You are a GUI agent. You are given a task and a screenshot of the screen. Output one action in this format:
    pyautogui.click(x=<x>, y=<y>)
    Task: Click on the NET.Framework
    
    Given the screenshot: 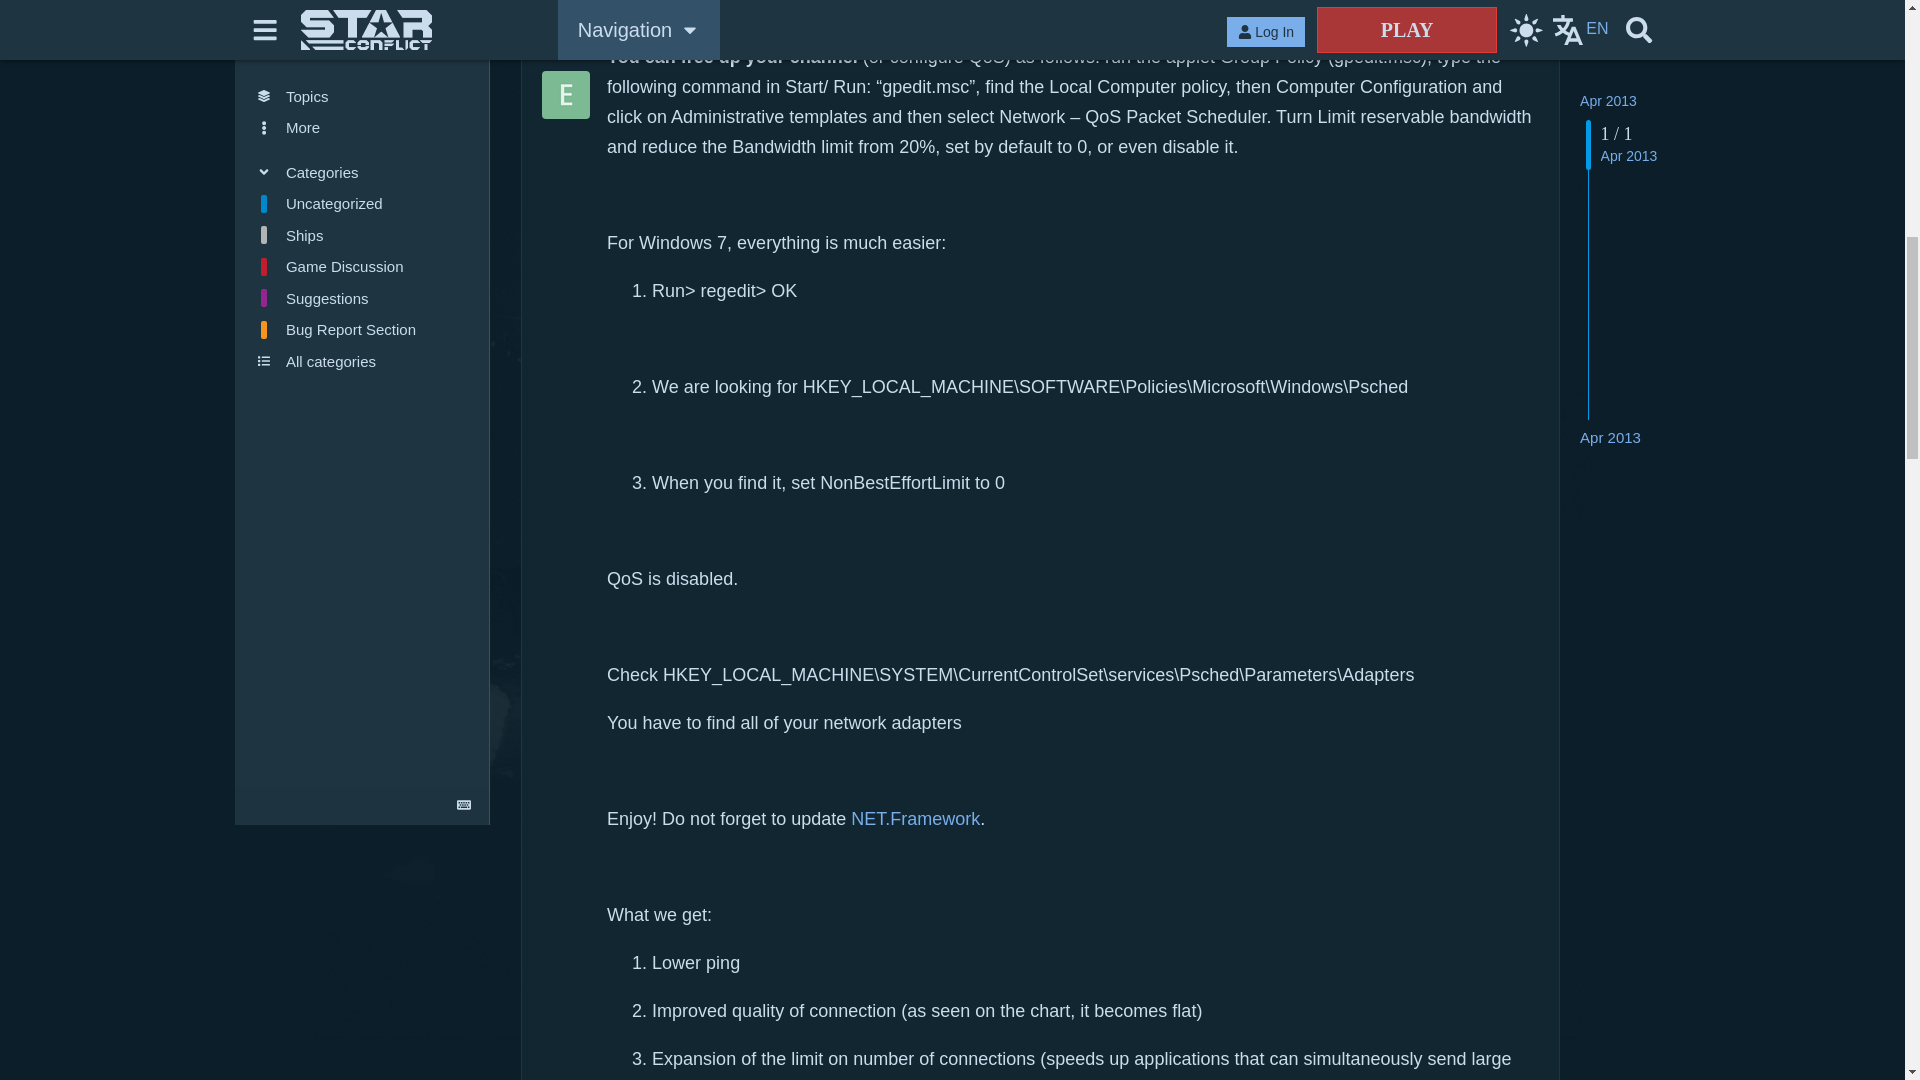 What is the action you would take?
    pyautogui.click(x=914, y=818)
    